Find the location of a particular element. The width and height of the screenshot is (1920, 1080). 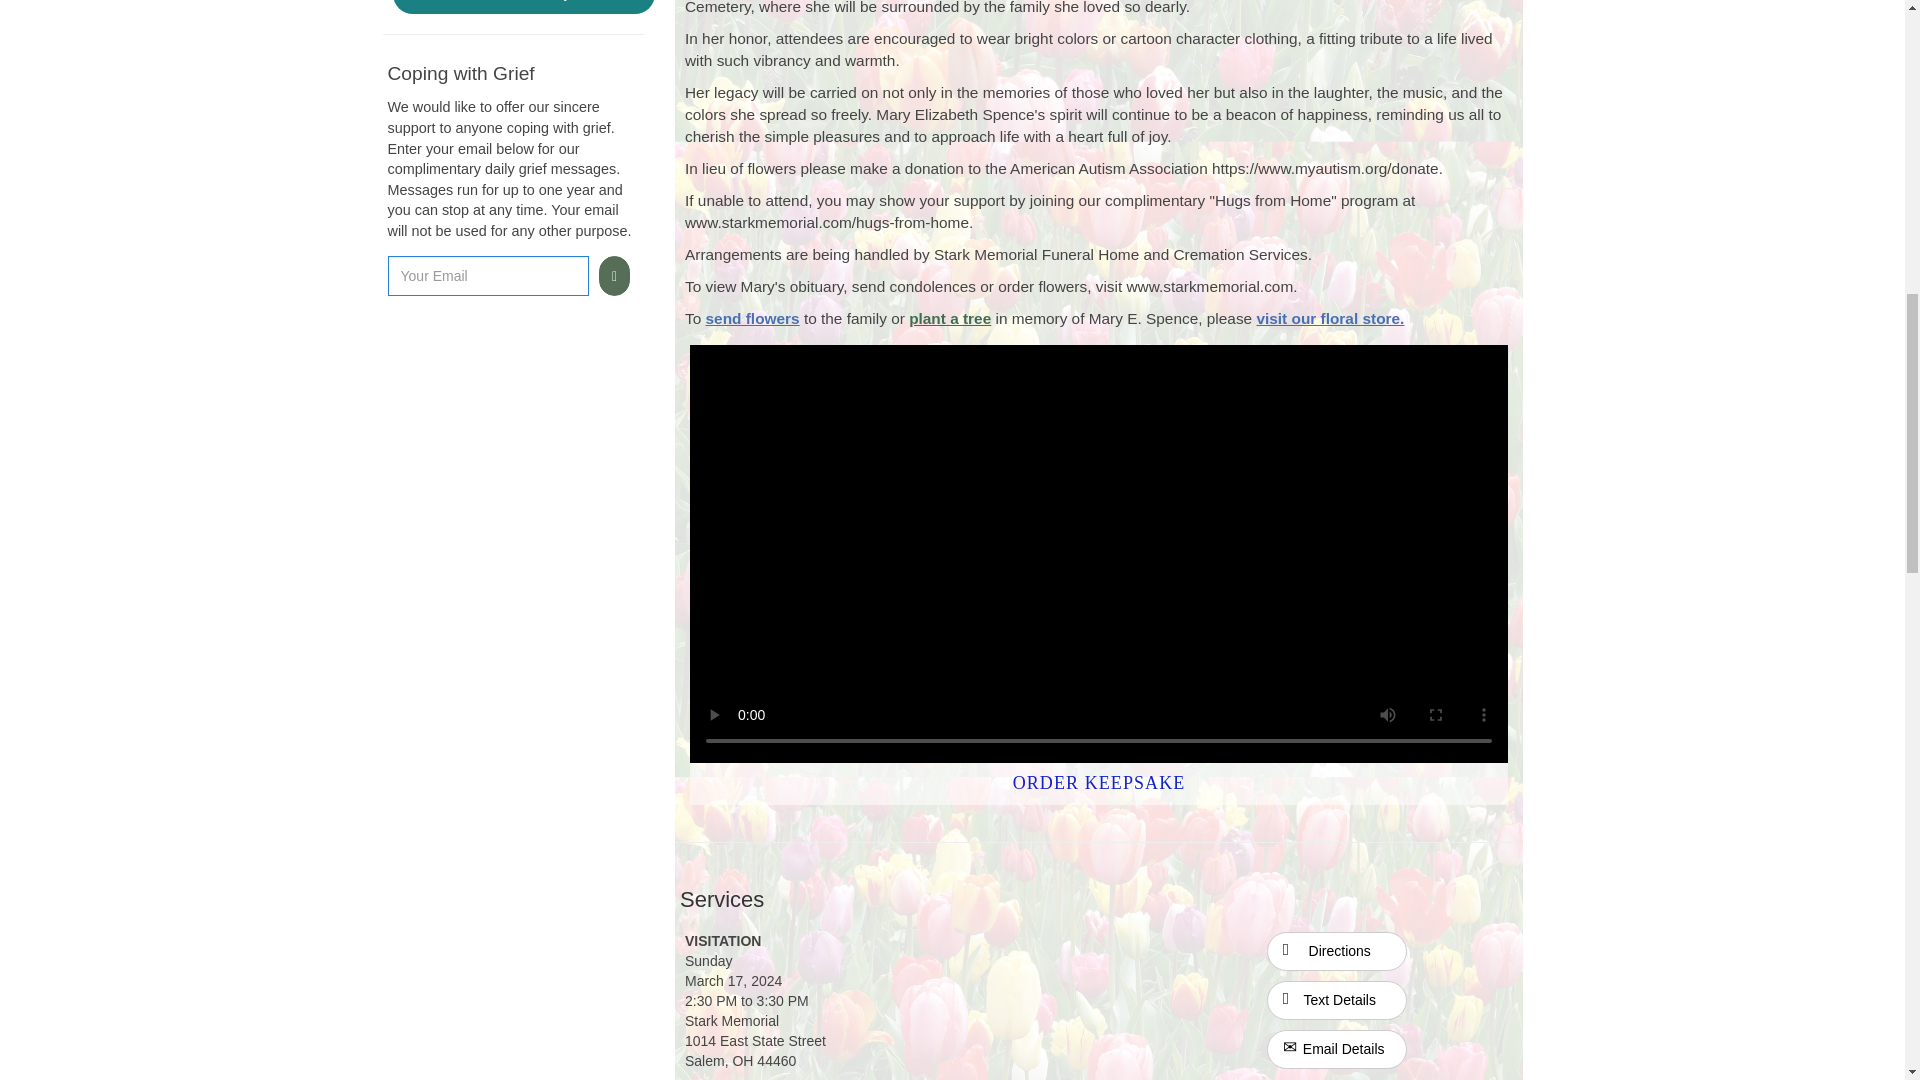

Directions is located at coordinates (1337, 951).